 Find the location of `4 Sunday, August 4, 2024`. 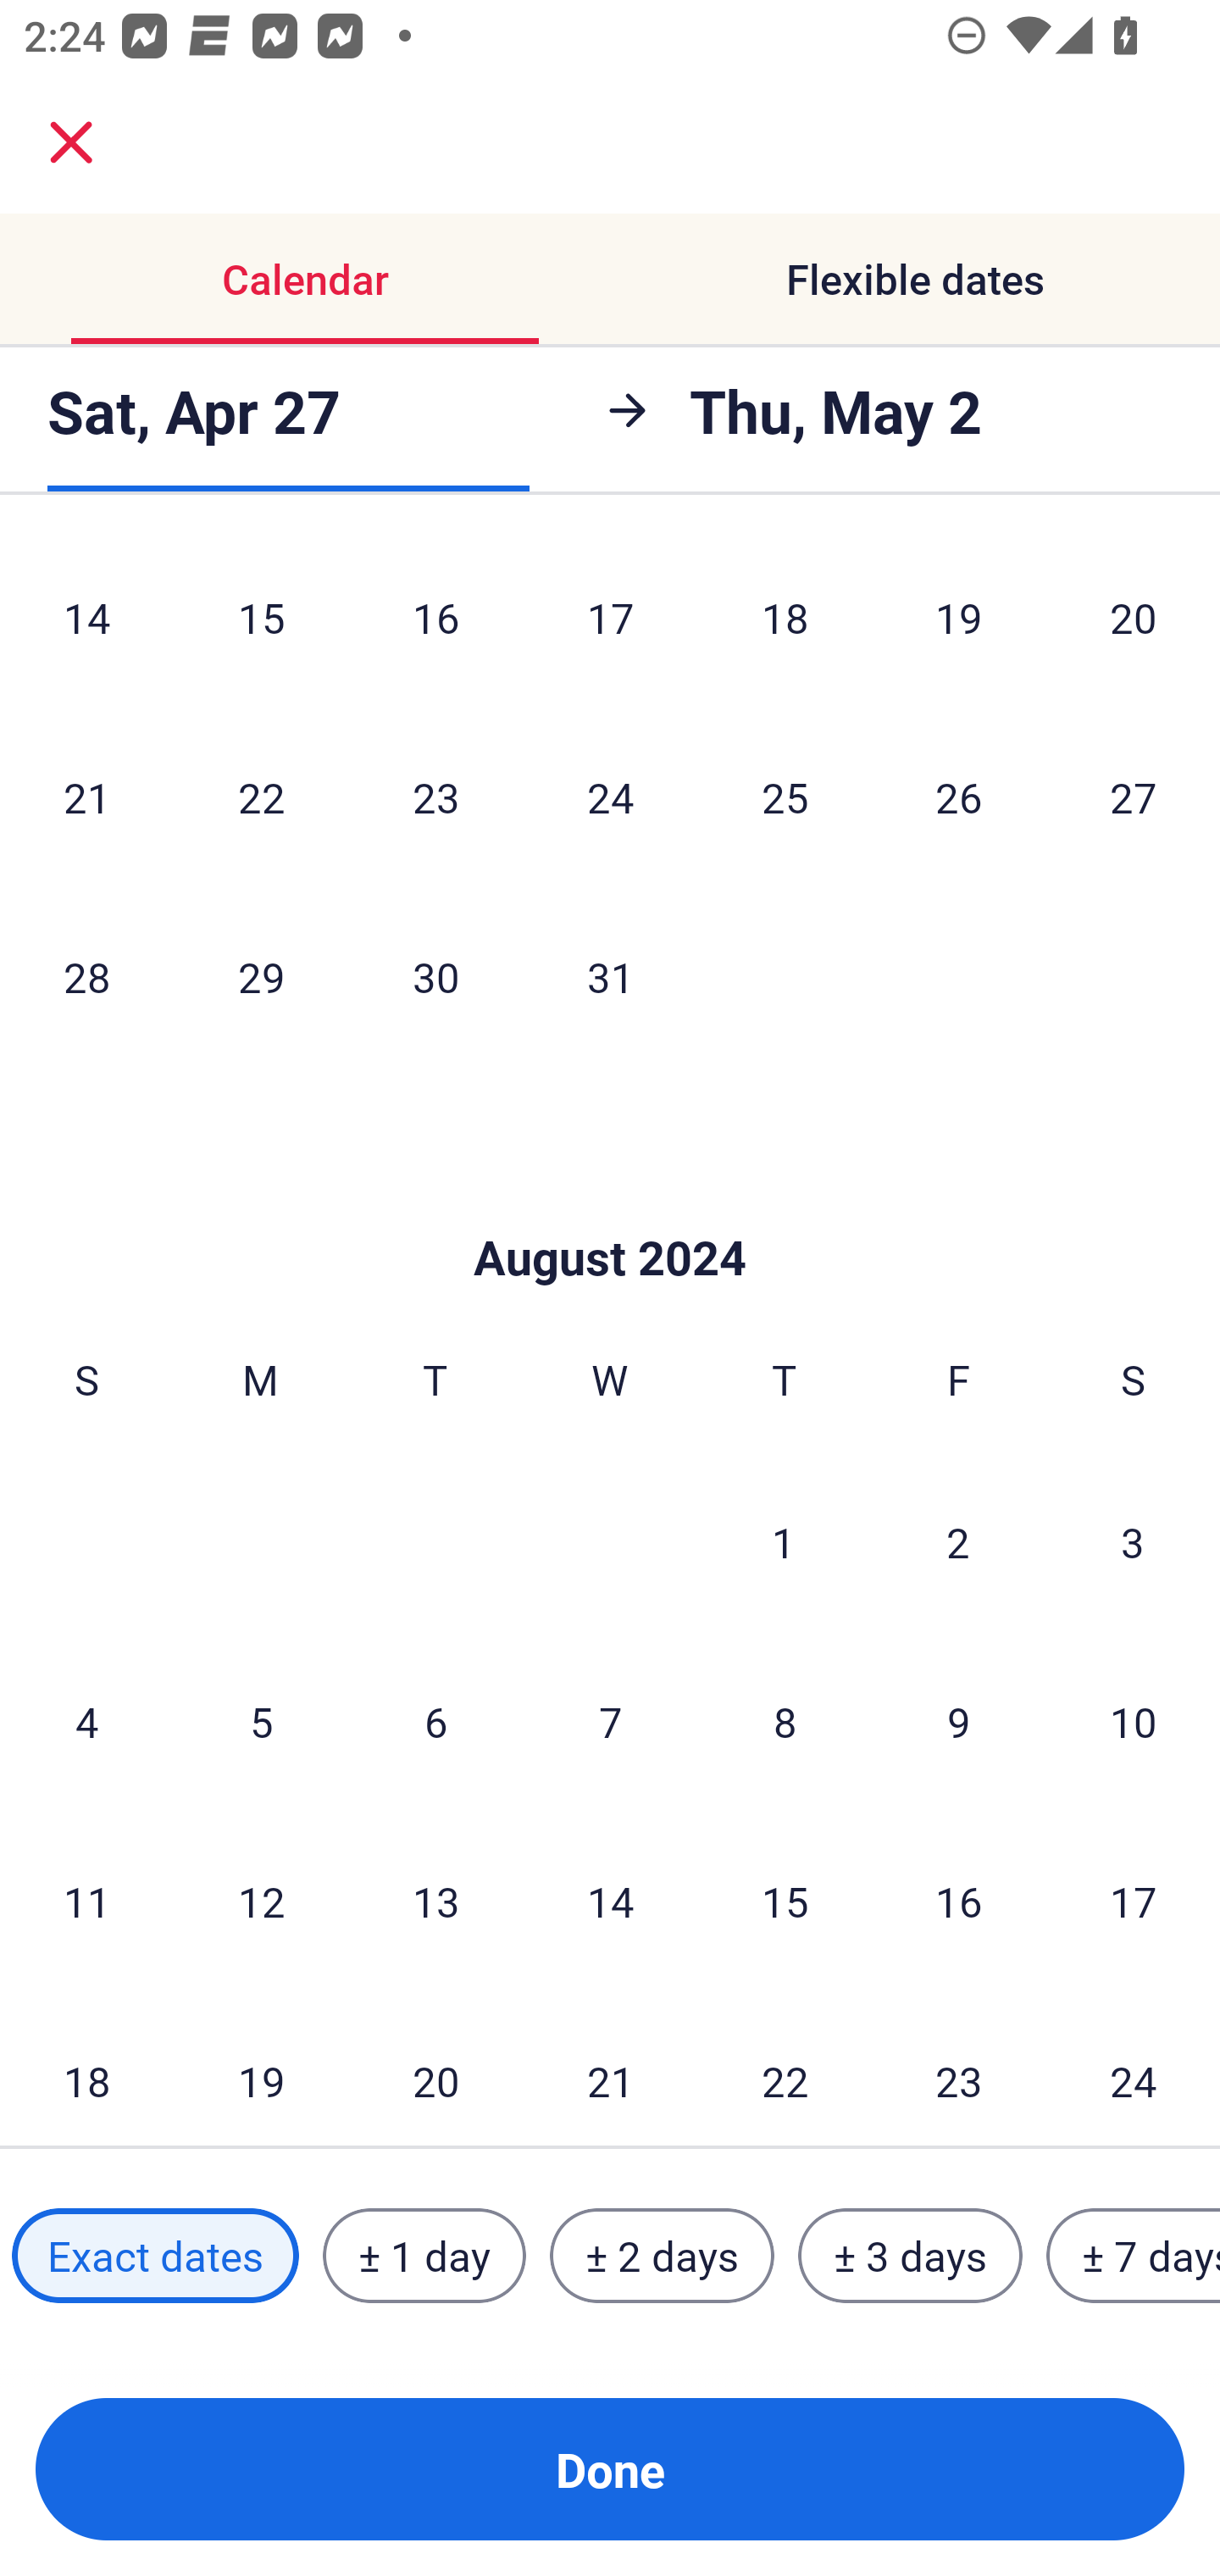

4 Sunday, August 4, 2024 is located at coordinates (86, 1722).